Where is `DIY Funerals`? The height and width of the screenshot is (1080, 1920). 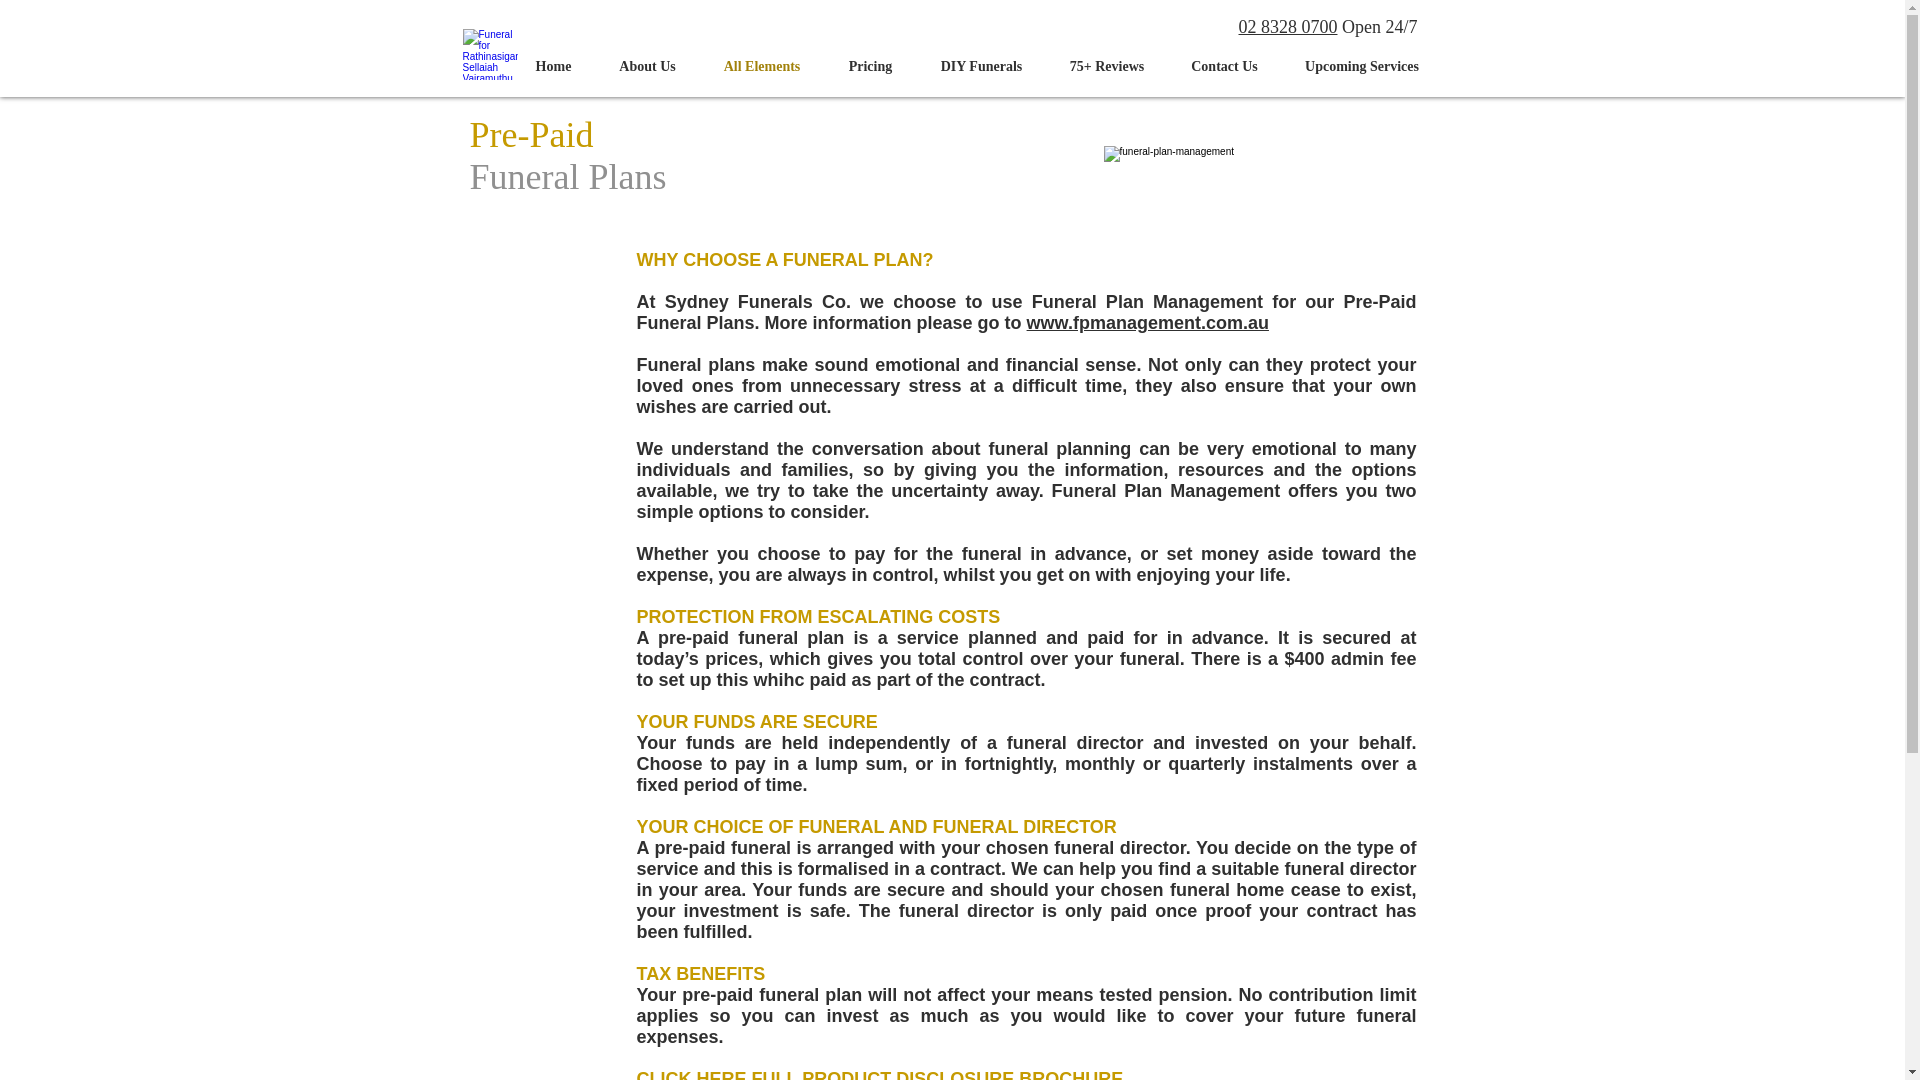
DIY Funerals is located at coordinates (980, 66).